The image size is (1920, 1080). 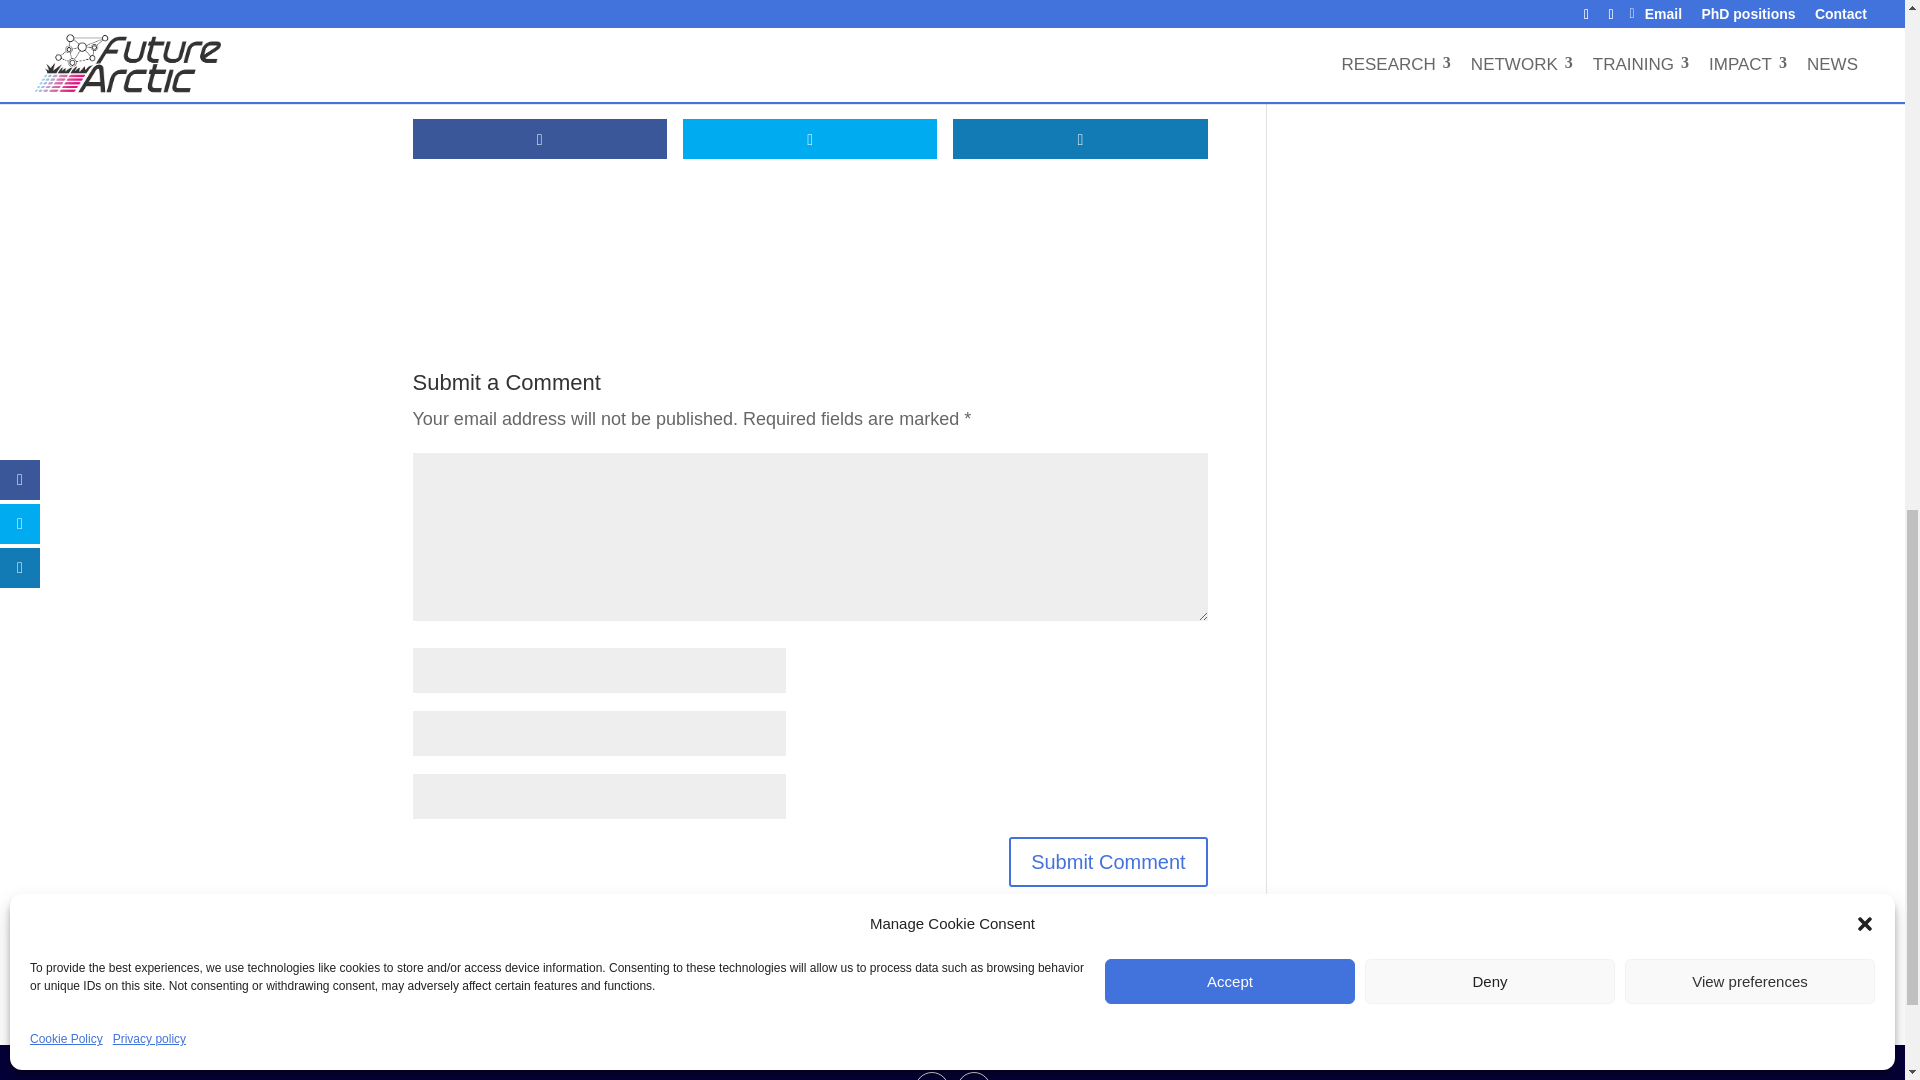 What do you see at coordinates (1108, 862) in the screenshot?
I see `Submit Comment` at bounding box center [1108, 862].